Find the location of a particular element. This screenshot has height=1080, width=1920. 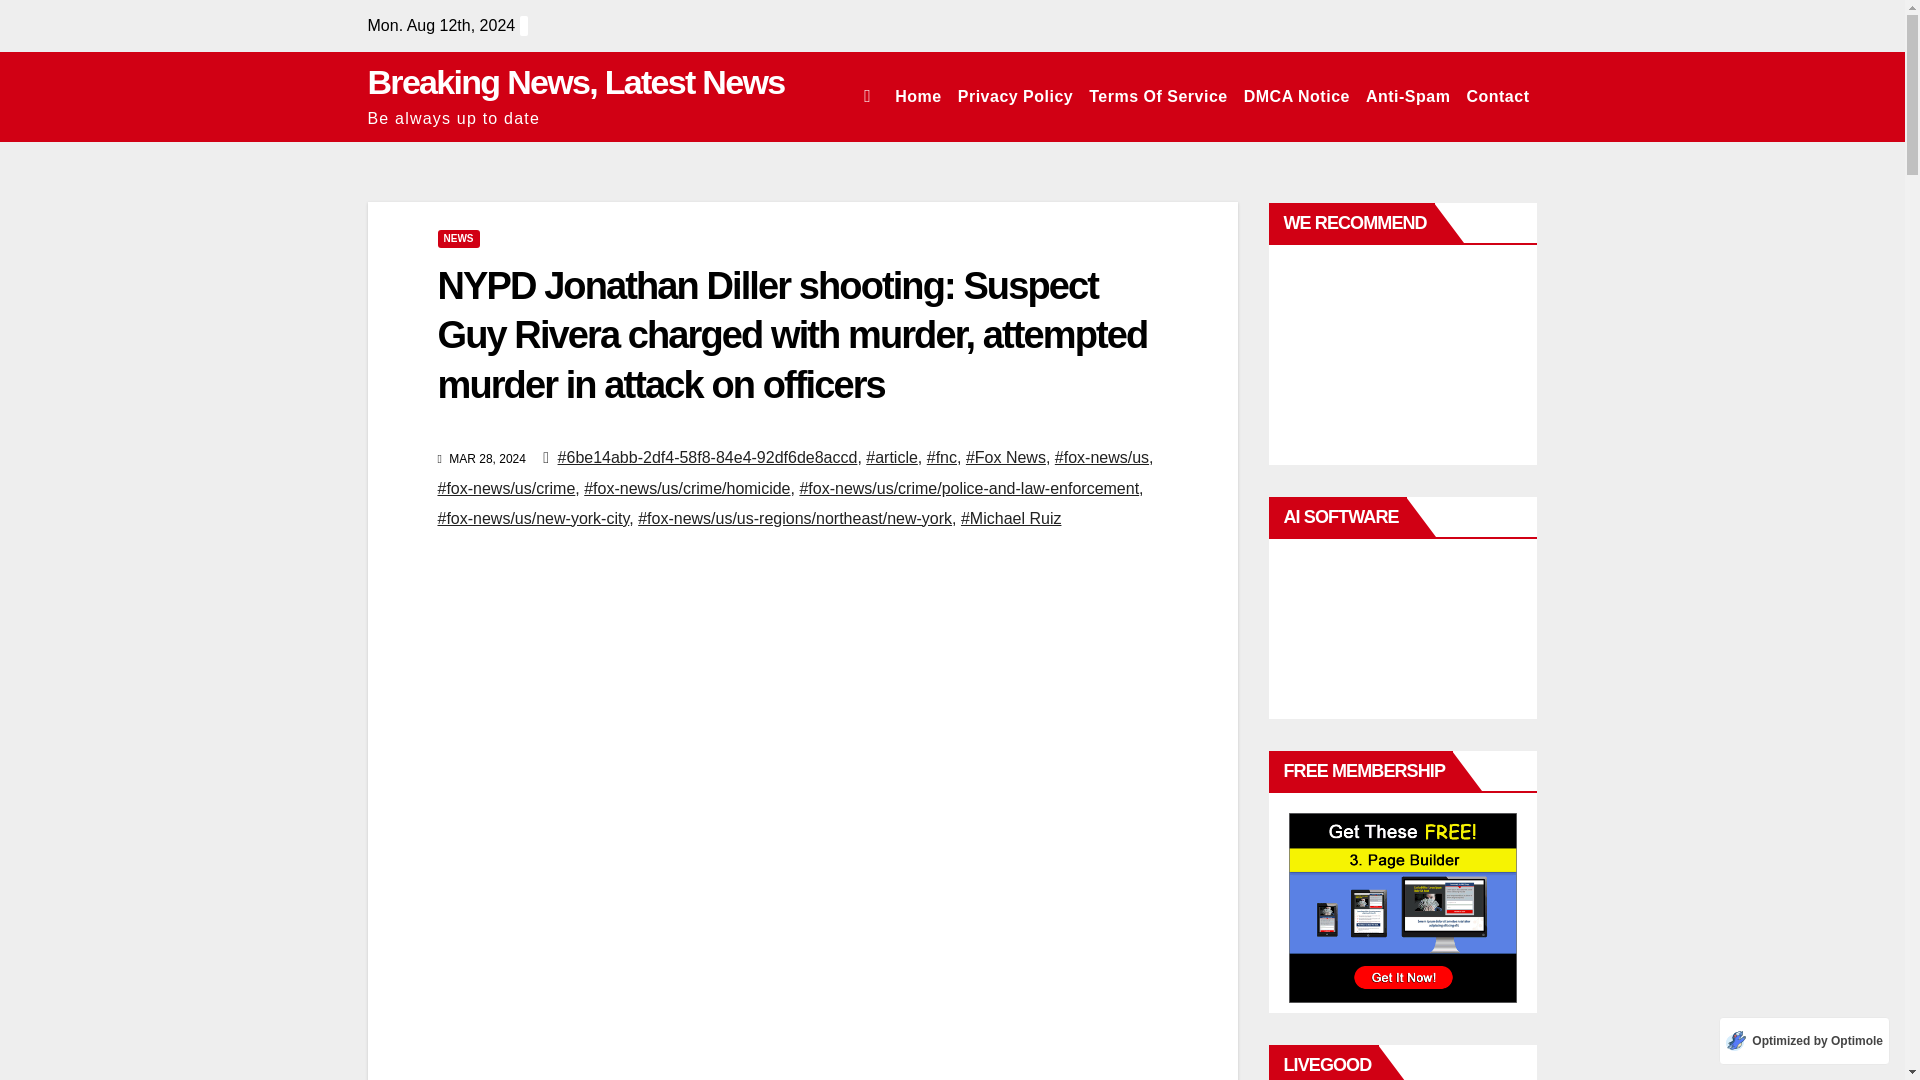

Privacy Policy is located at coordinates (1016, 96).